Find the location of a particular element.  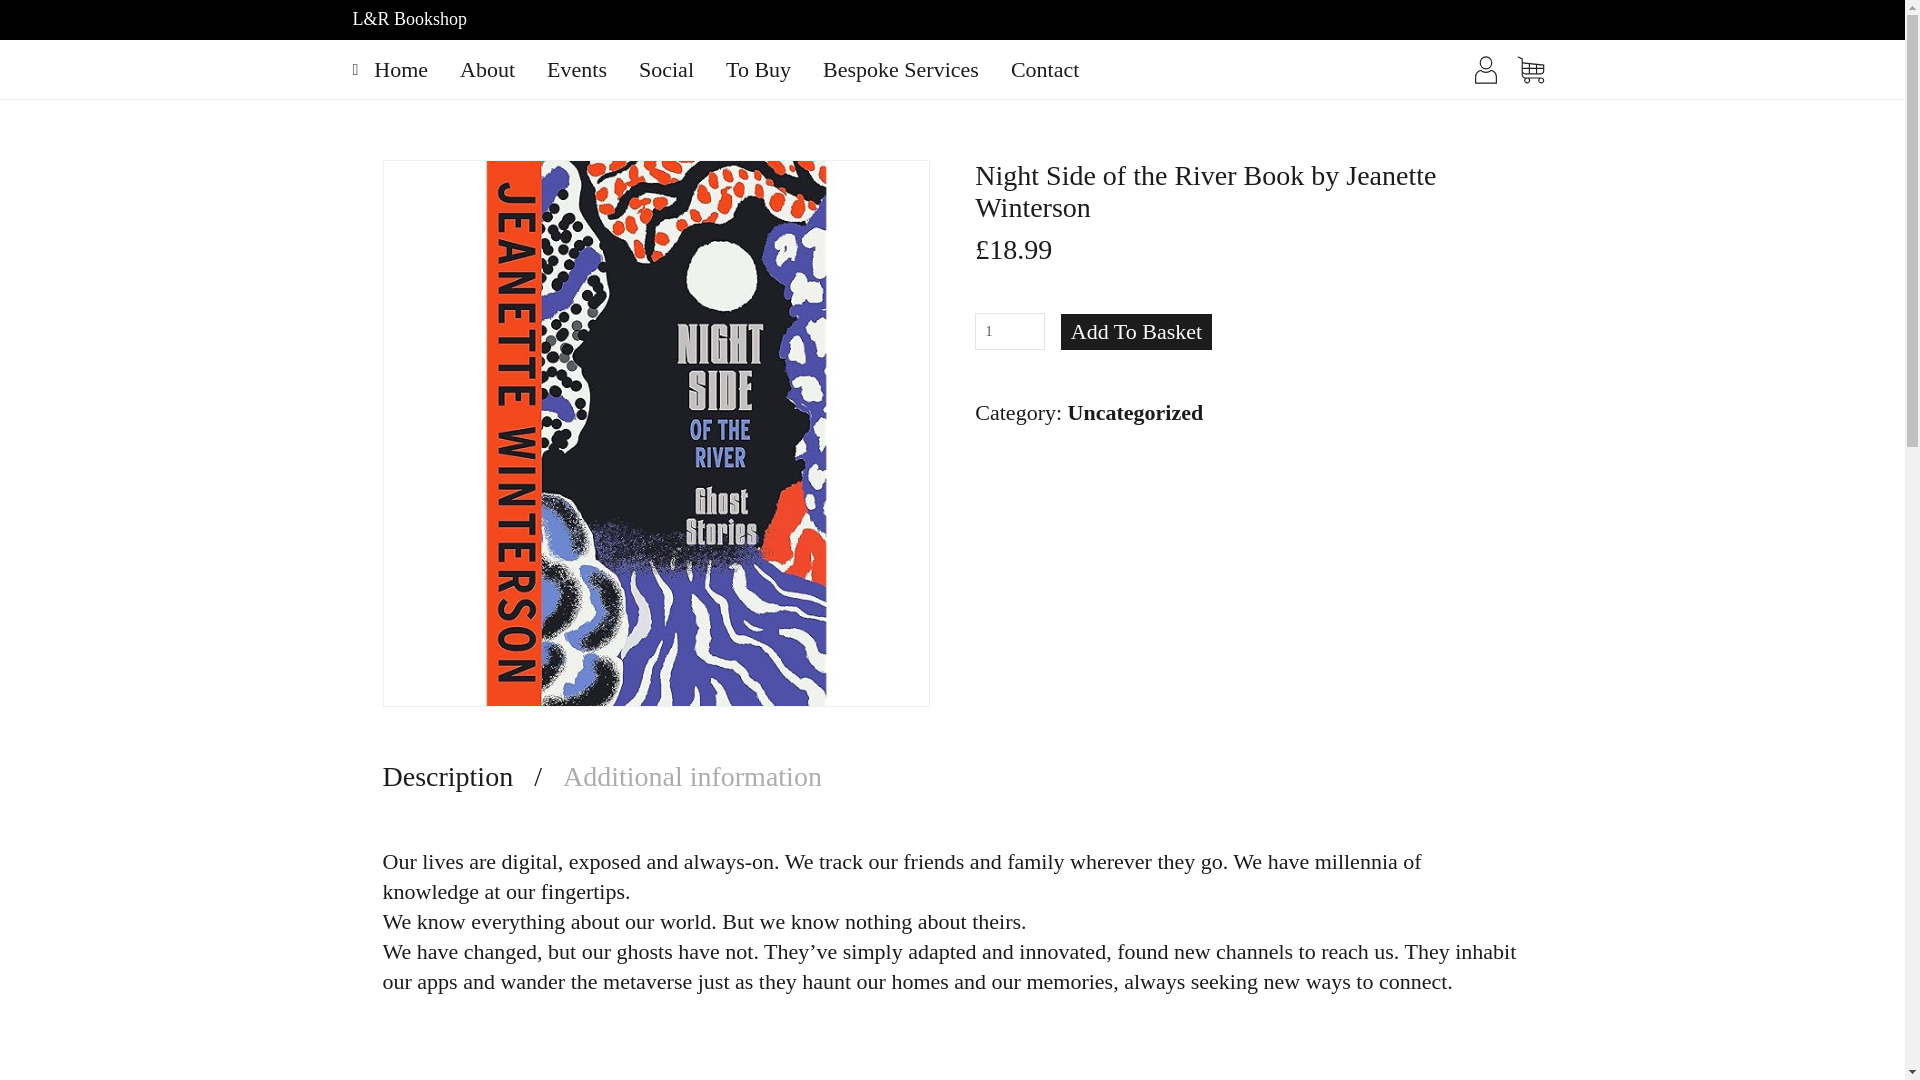

To Buy is located at coordinates (758, 70).